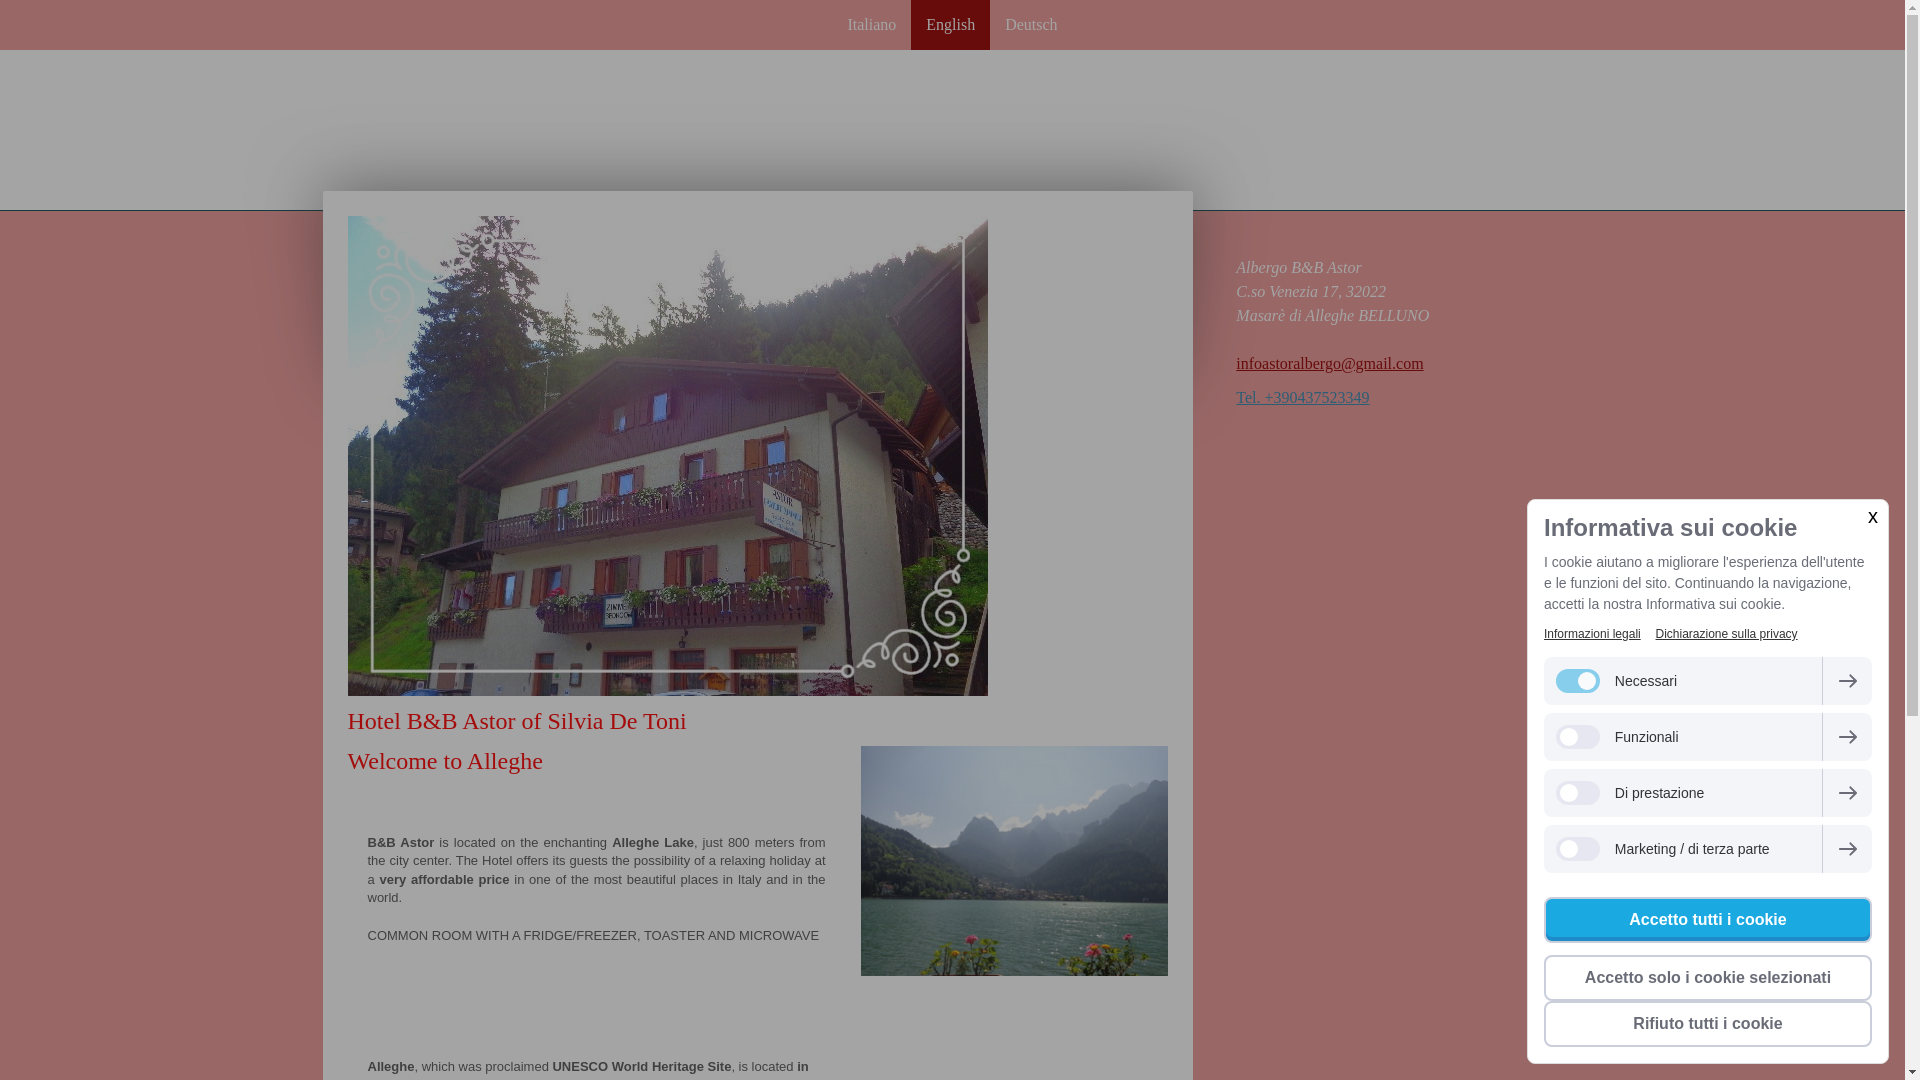  I want to click on English, so click(950, 24).